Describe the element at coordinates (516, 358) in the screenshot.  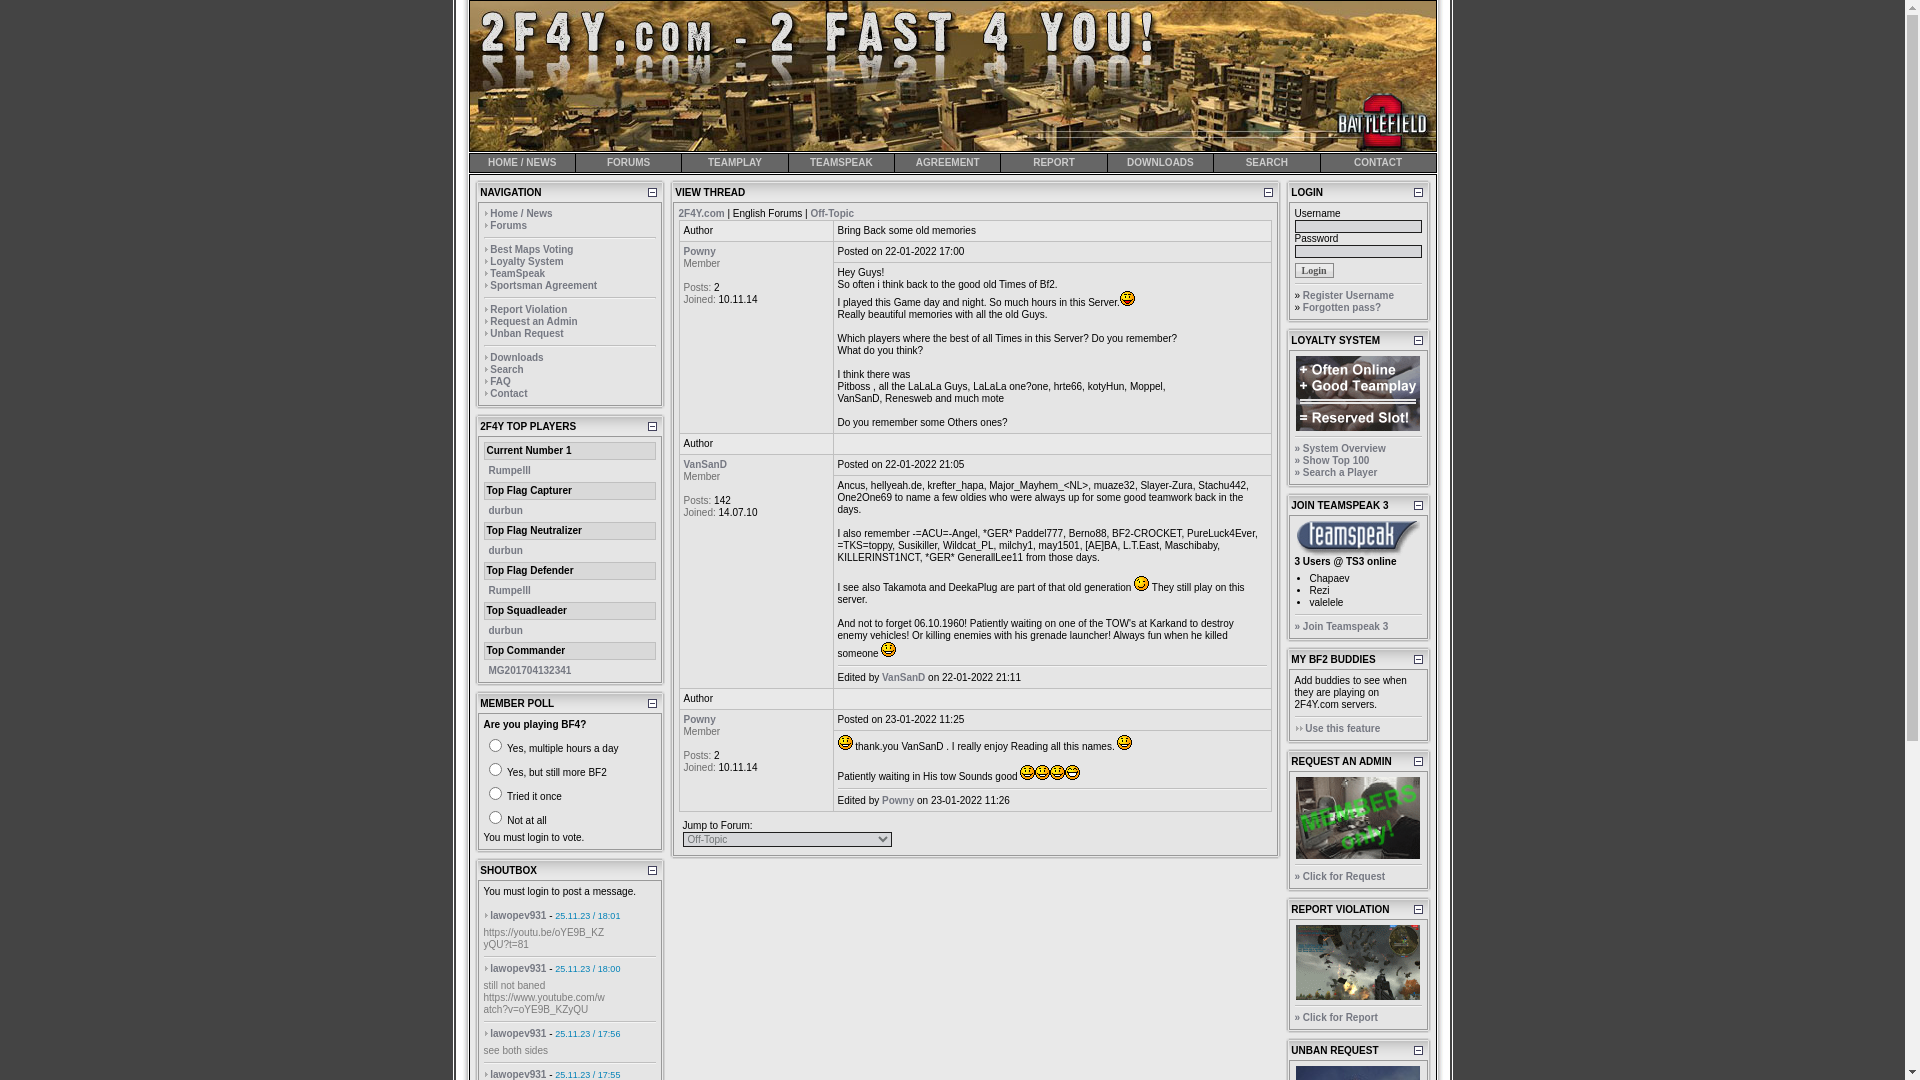
I see `Downloads` at that location.